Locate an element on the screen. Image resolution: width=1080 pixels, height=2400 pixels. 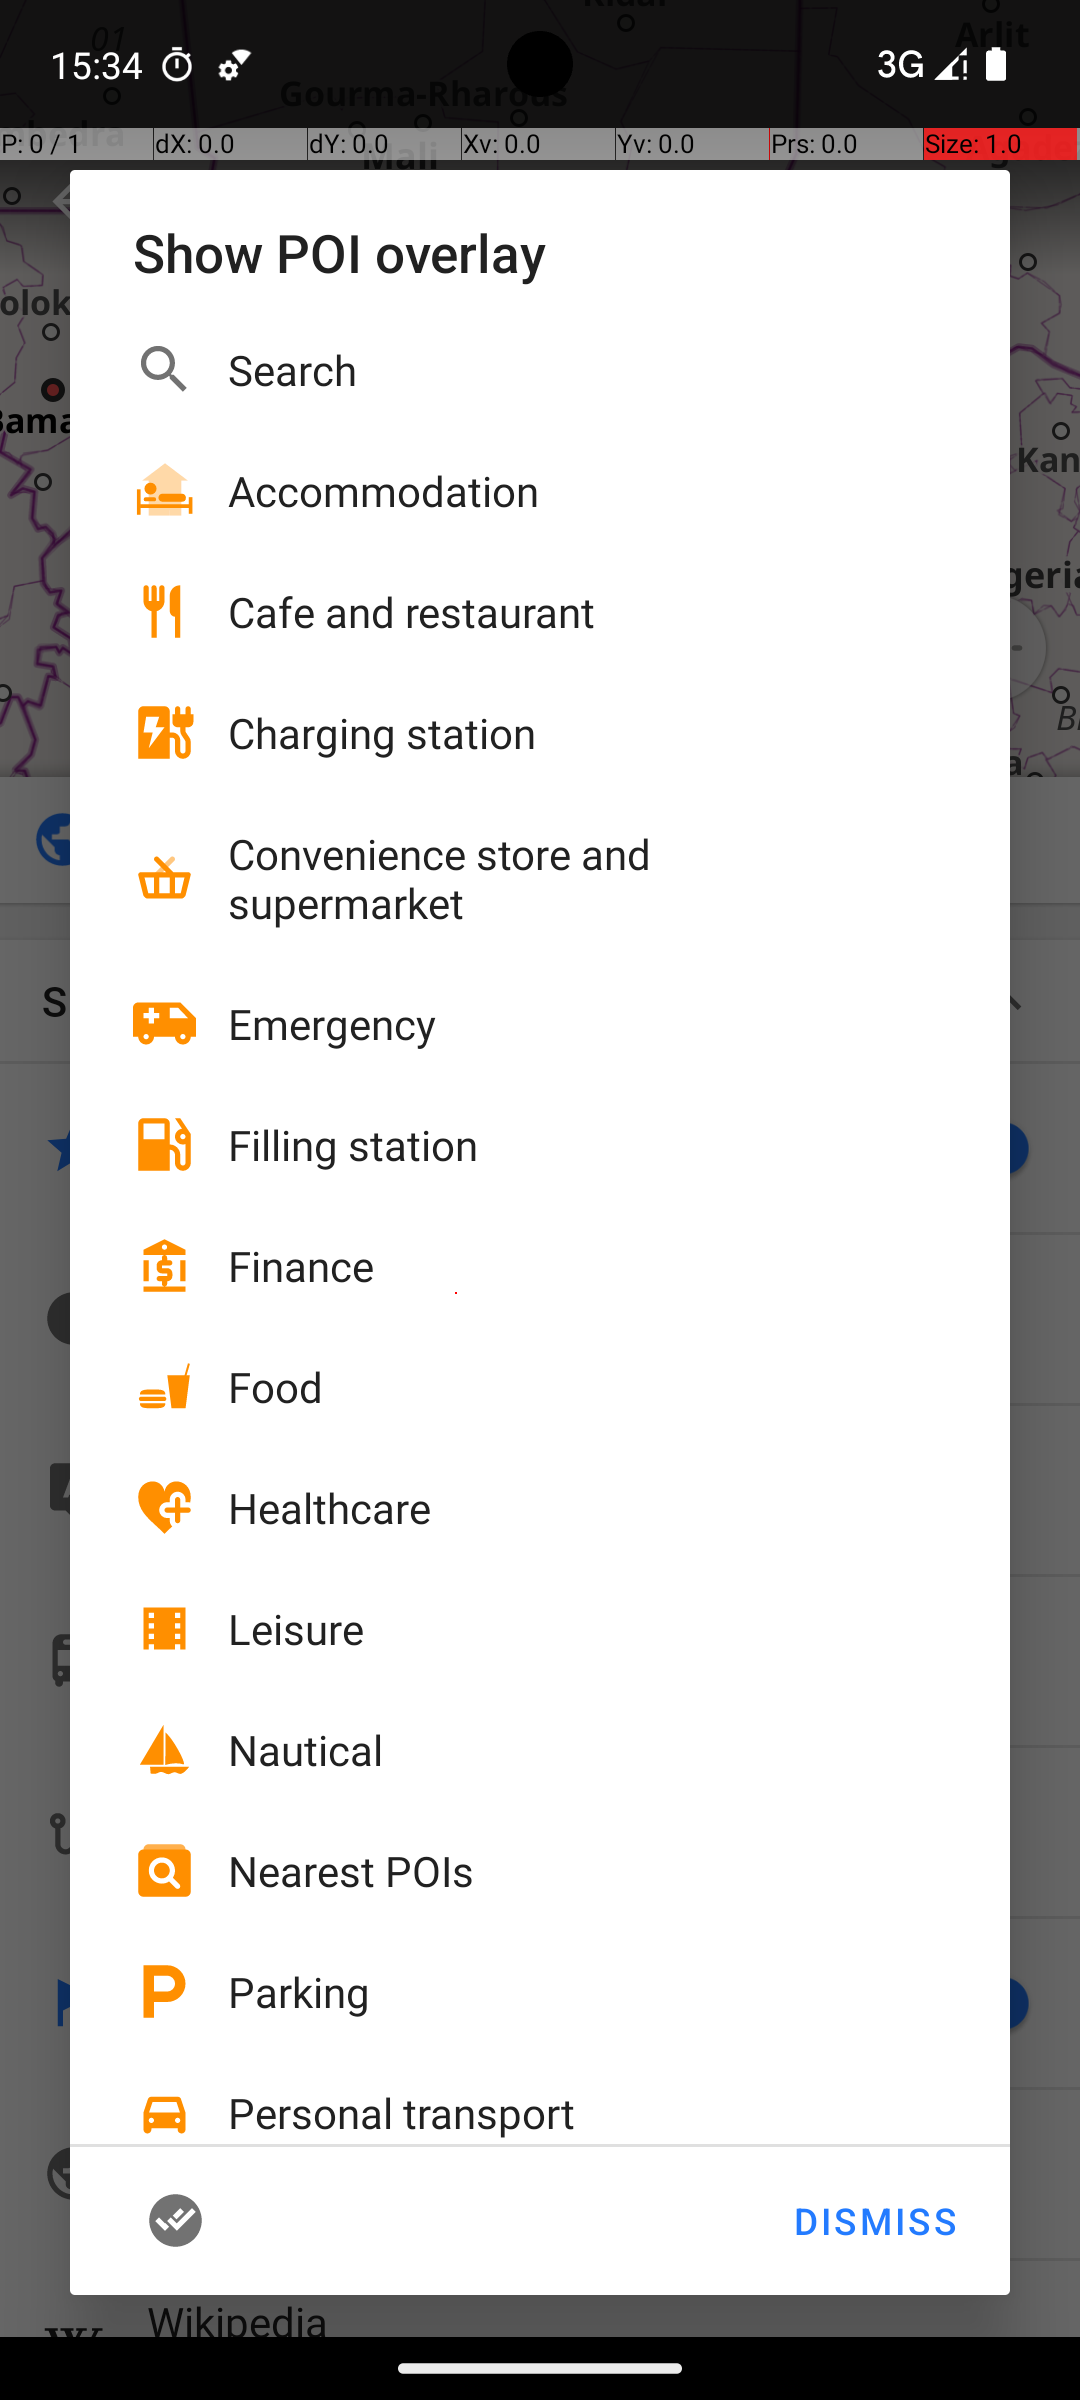
Nautical is located at coordinates (306, 1750).